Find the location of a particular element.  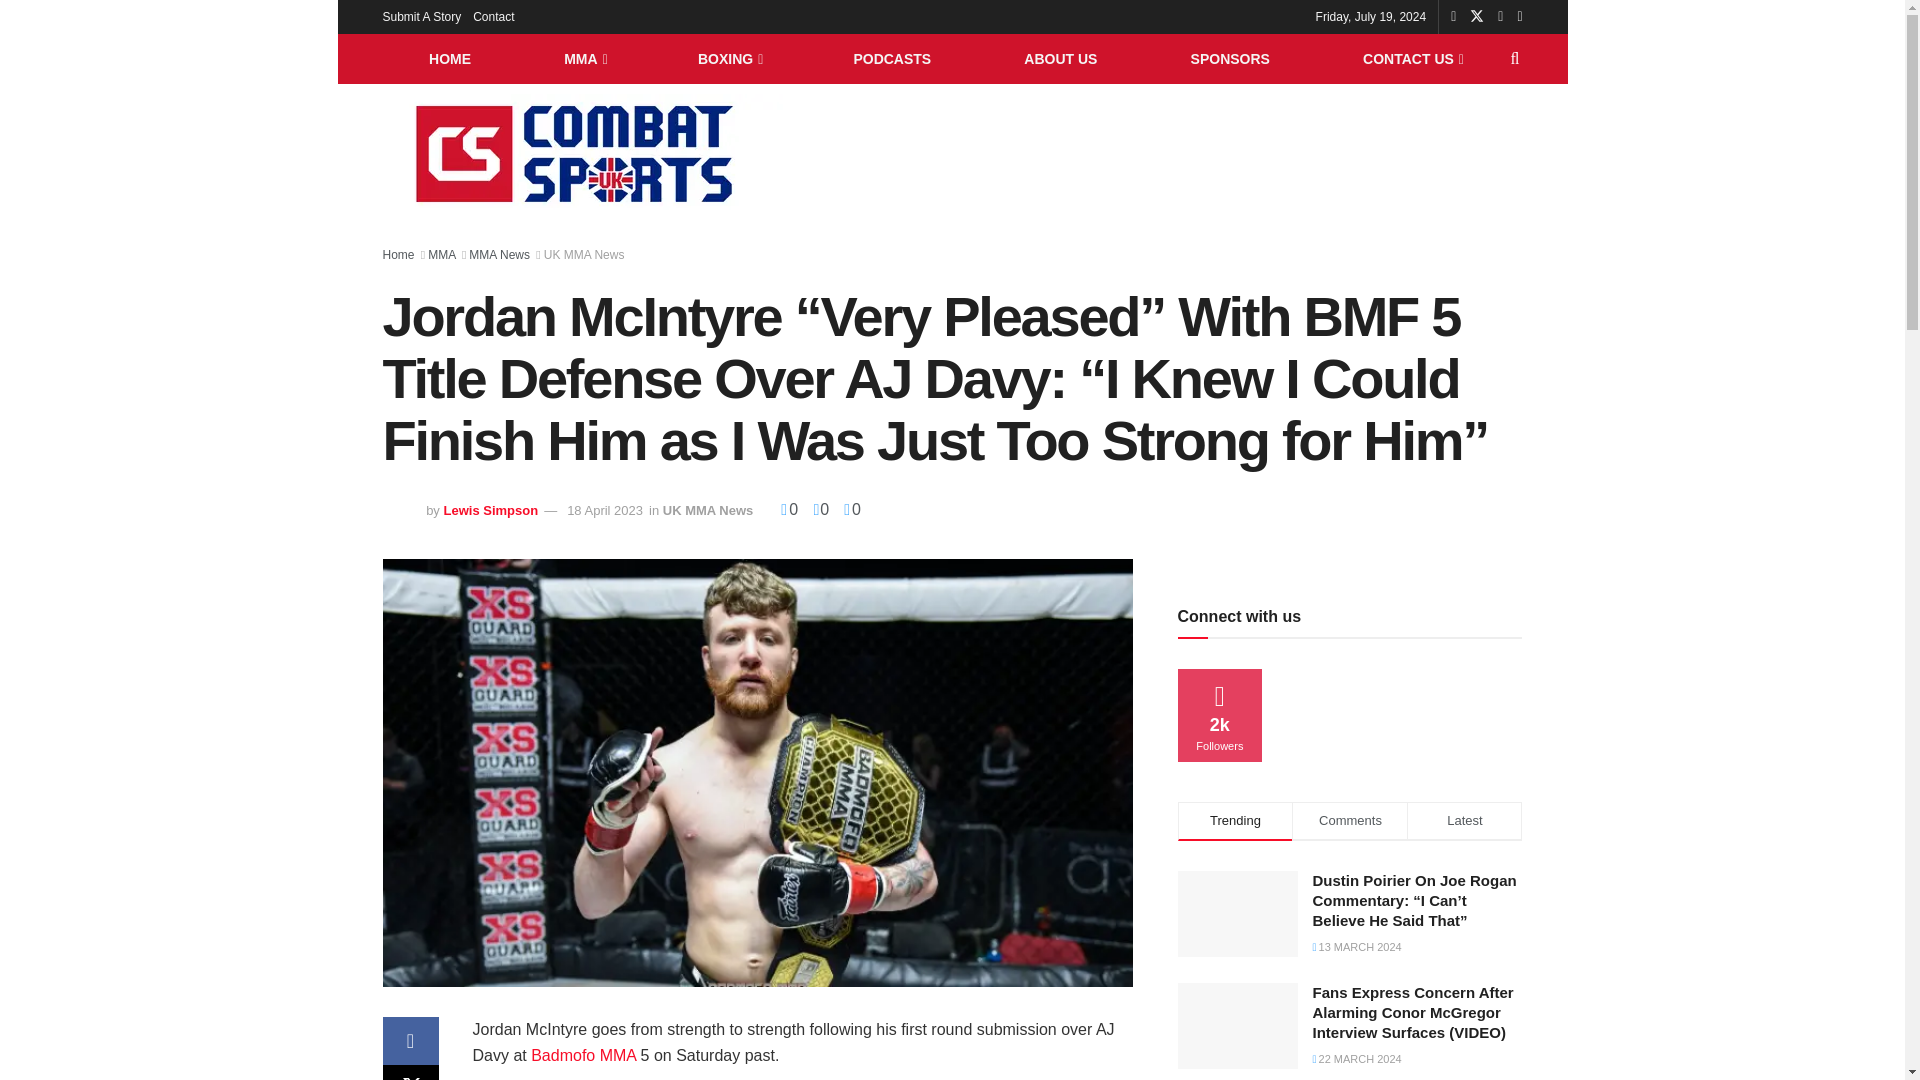

Contact is located at coordinates (493, 16).